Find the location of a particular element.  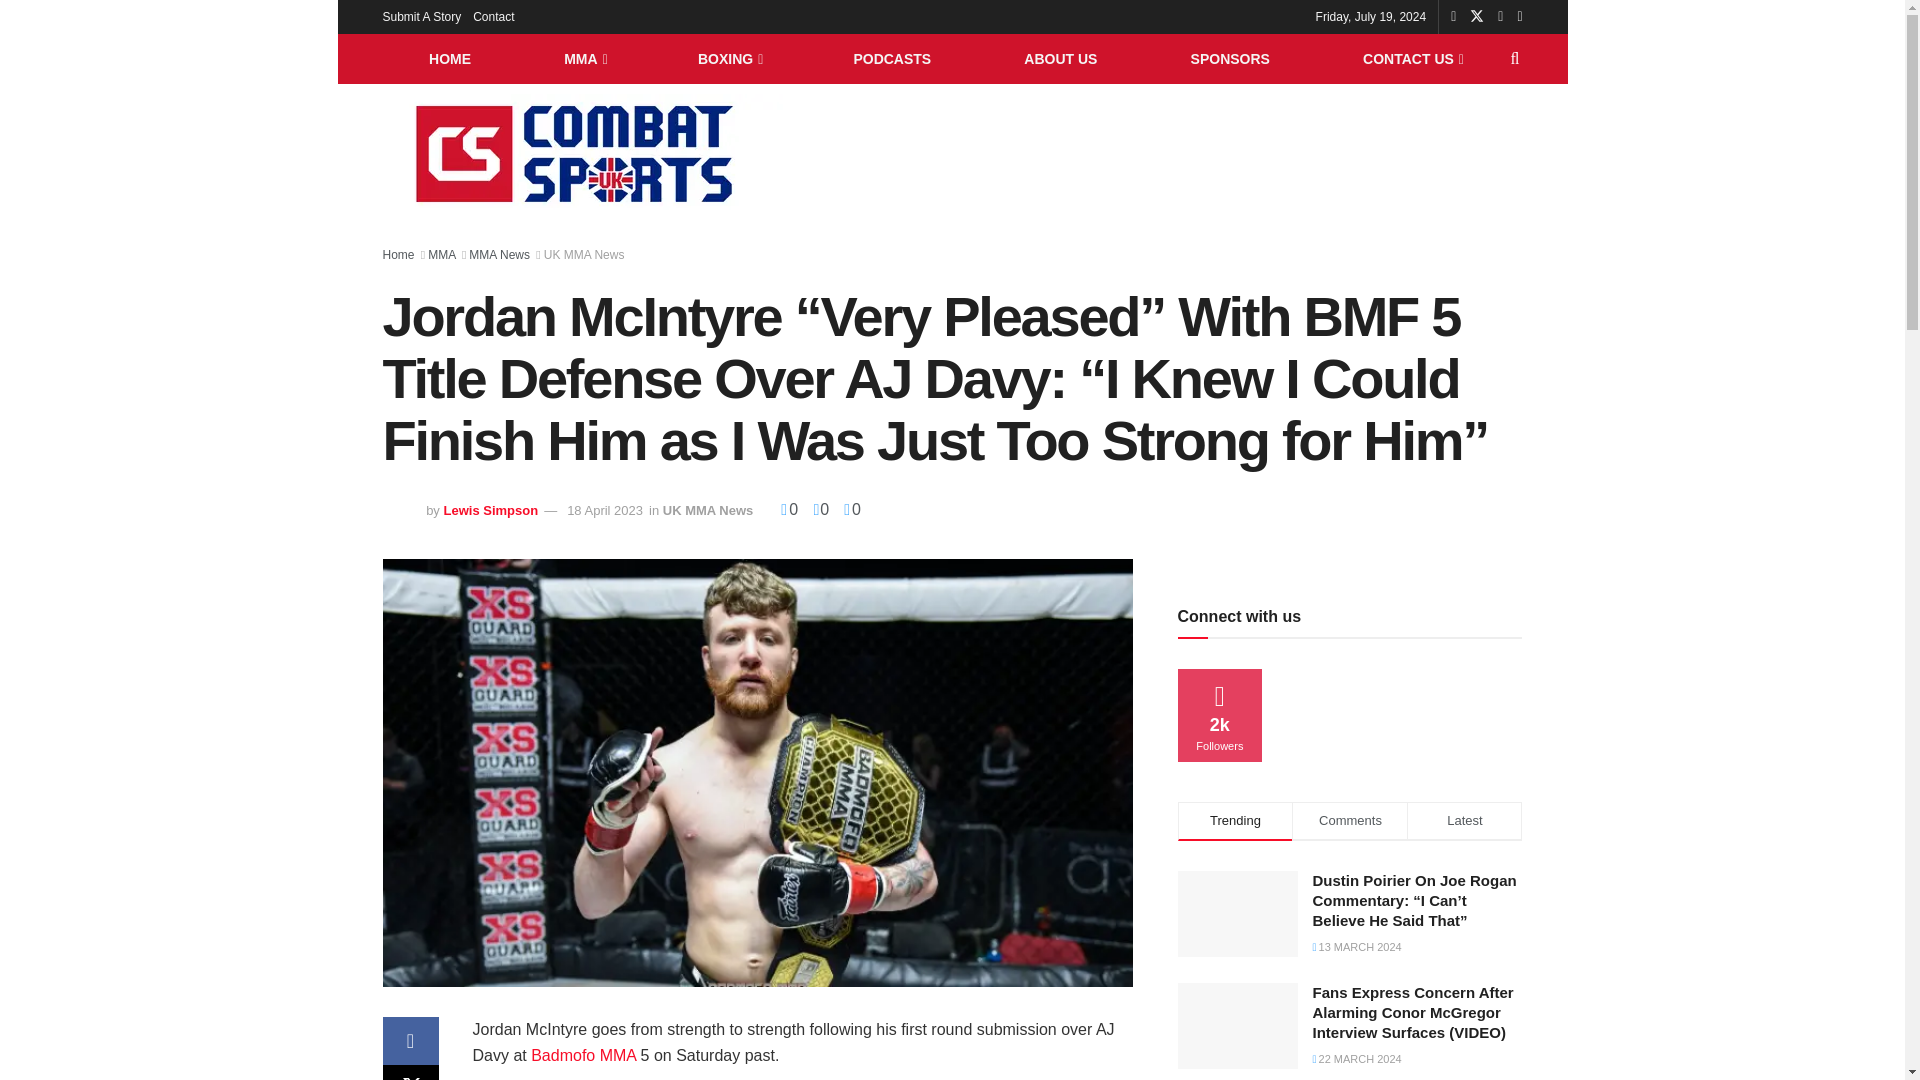

Contact is located at coordinates (493, 16).